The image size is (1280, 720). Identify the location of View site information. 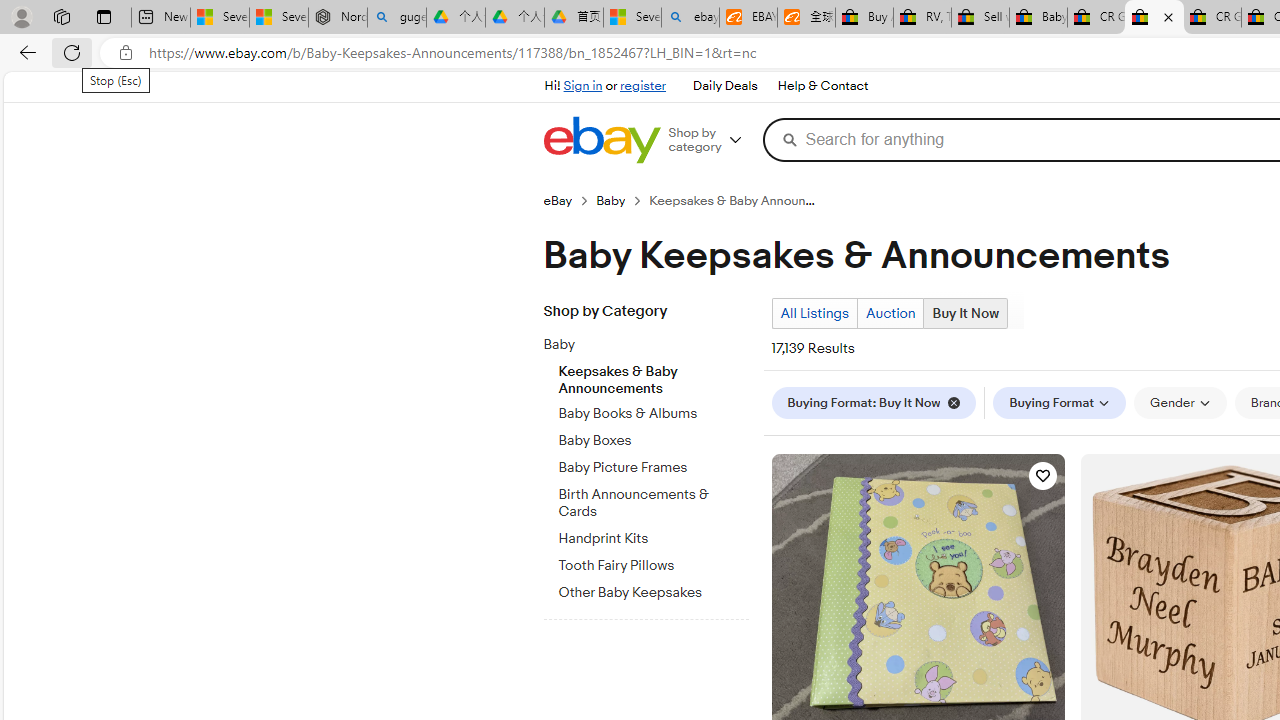
(126, 53).